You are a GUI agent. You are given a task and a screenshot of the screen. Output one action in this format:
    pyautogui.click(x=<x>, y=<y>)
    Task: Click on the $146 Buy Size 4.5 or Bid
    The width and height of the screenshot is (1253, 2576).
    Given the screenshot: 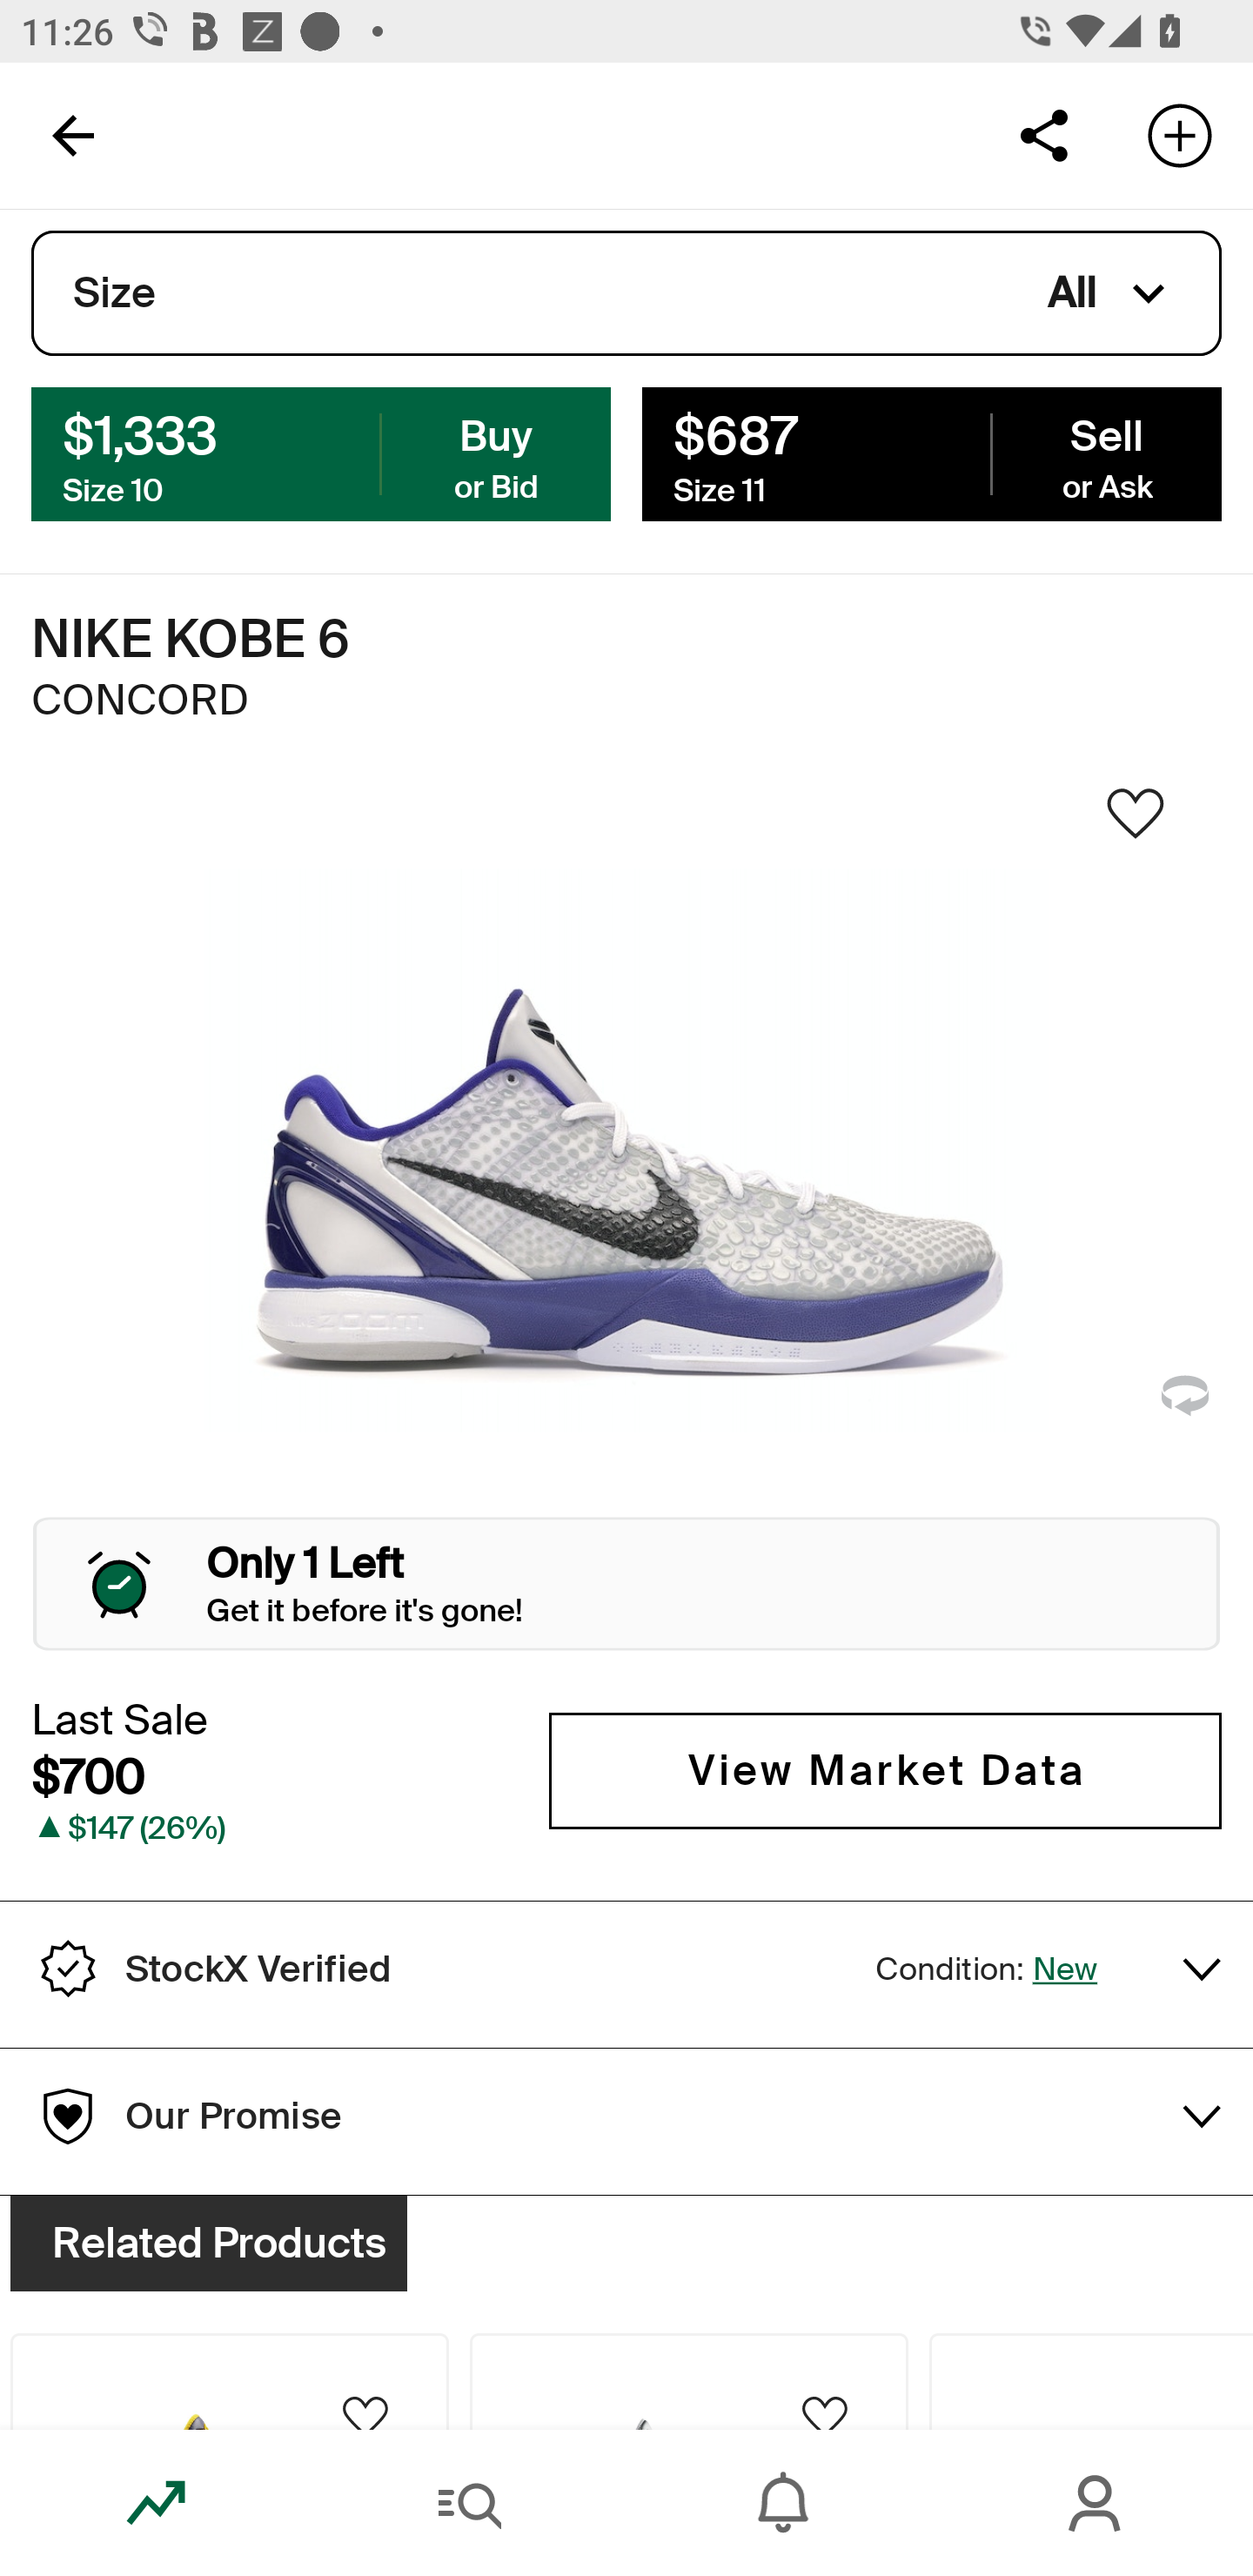 What is the action you would take?
    pyautogui.click(x=321, y=453)
    